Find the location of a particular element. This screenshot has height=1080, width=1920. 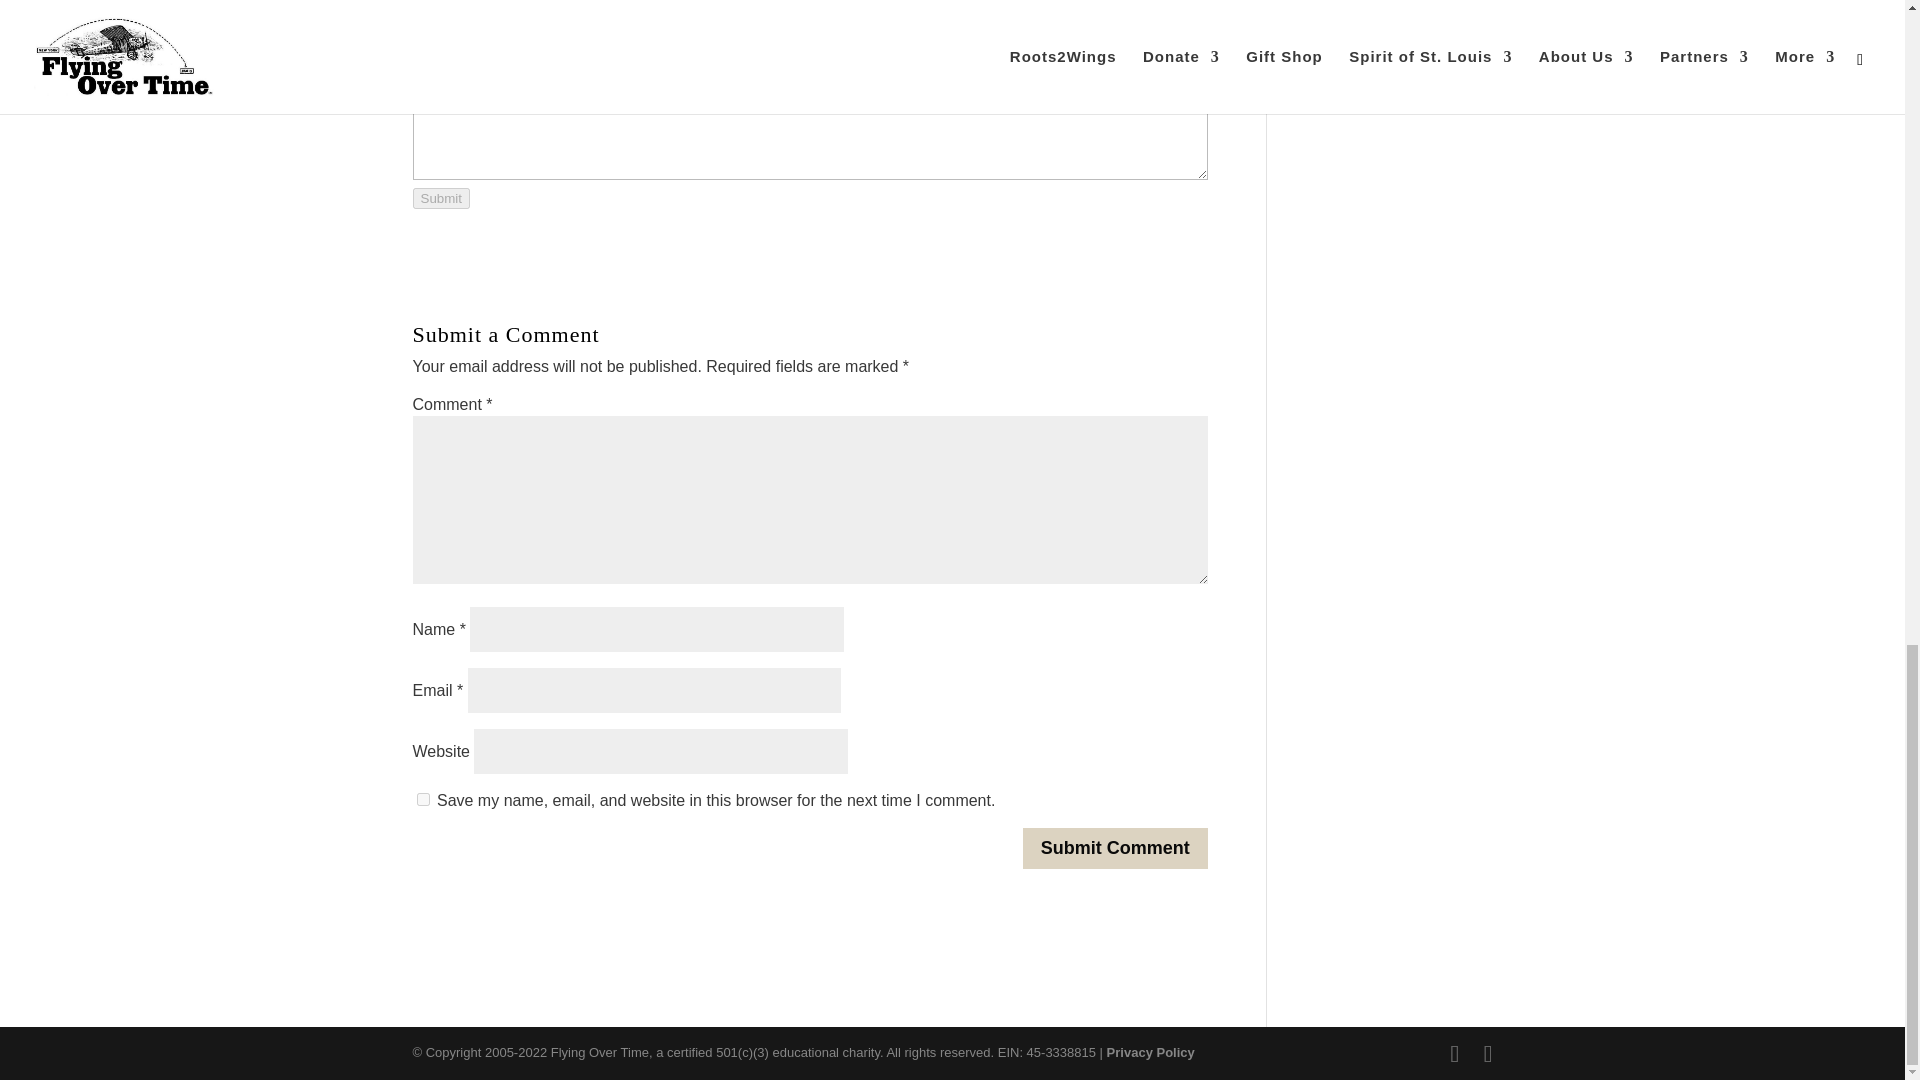

Submit Comment is located at coordinates (1115, 848).